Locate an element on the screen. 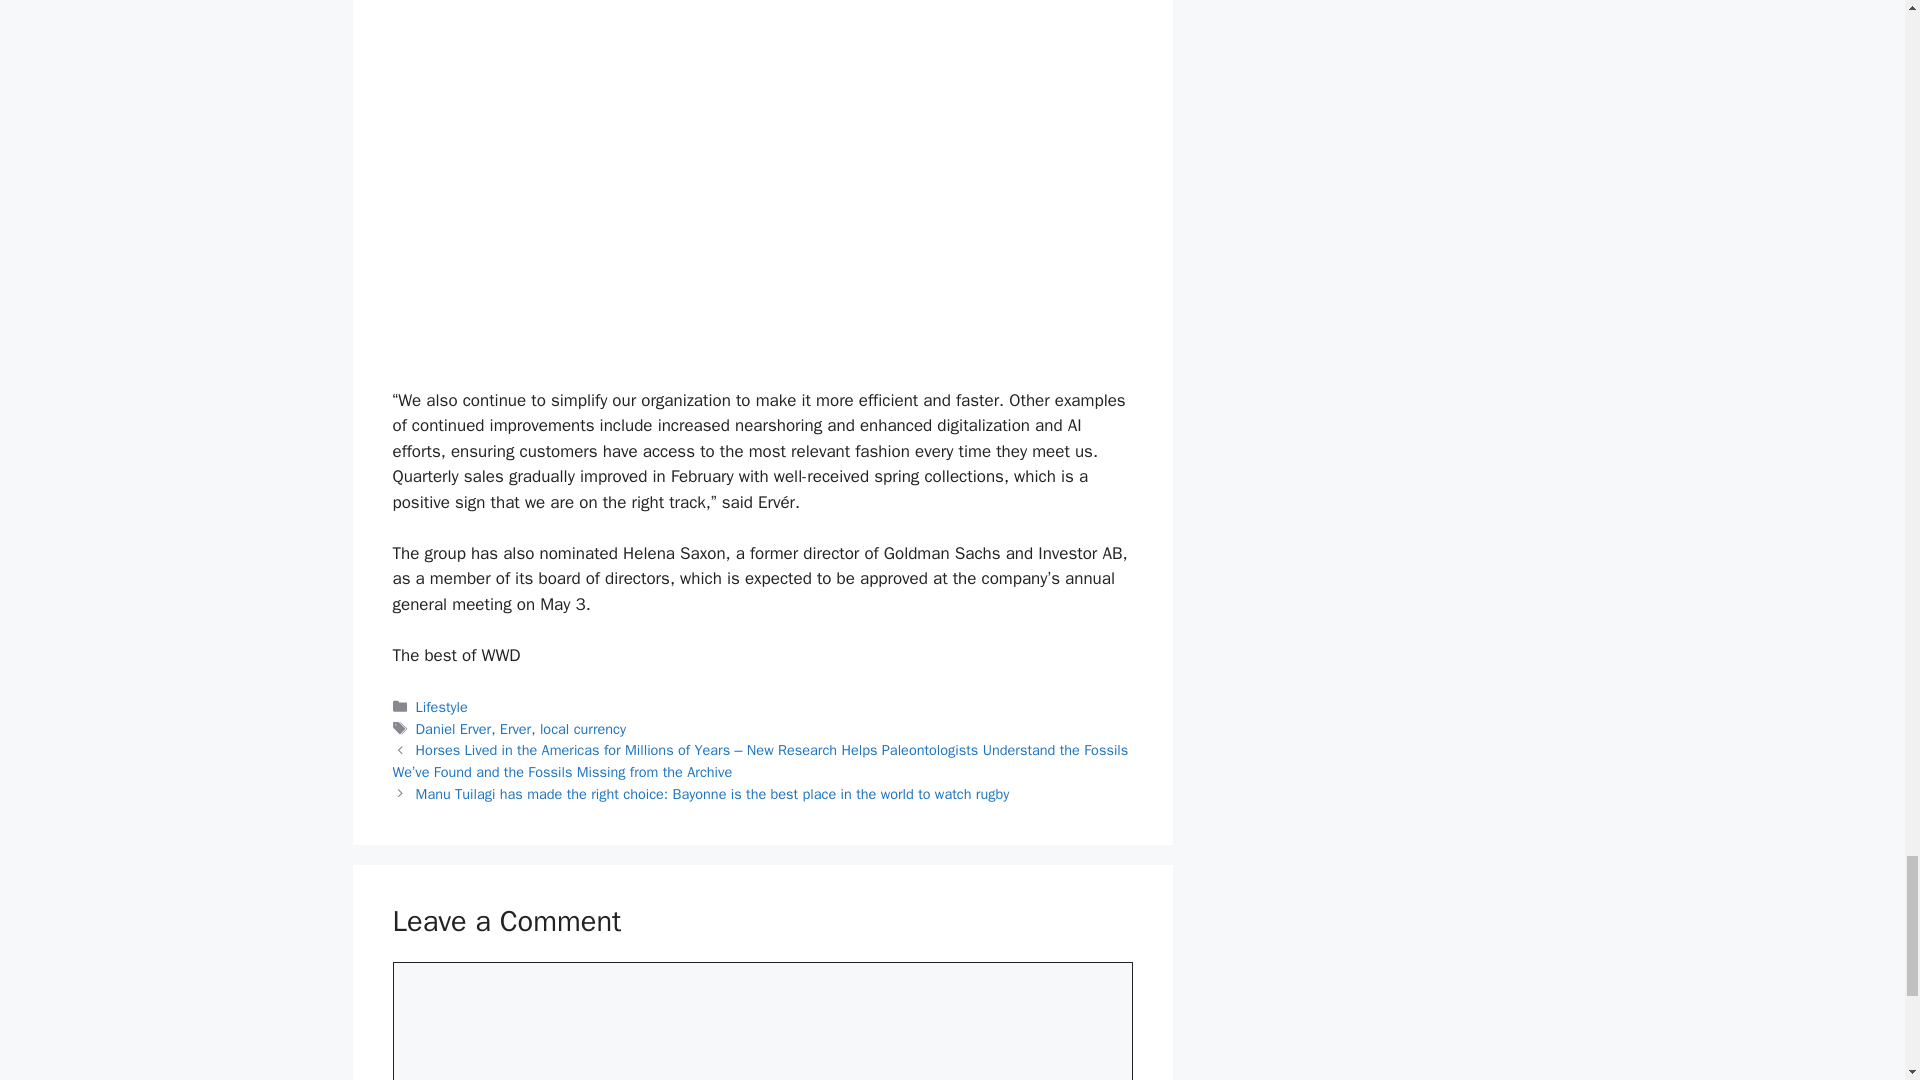  local currency is located at coordinates (582, 728).